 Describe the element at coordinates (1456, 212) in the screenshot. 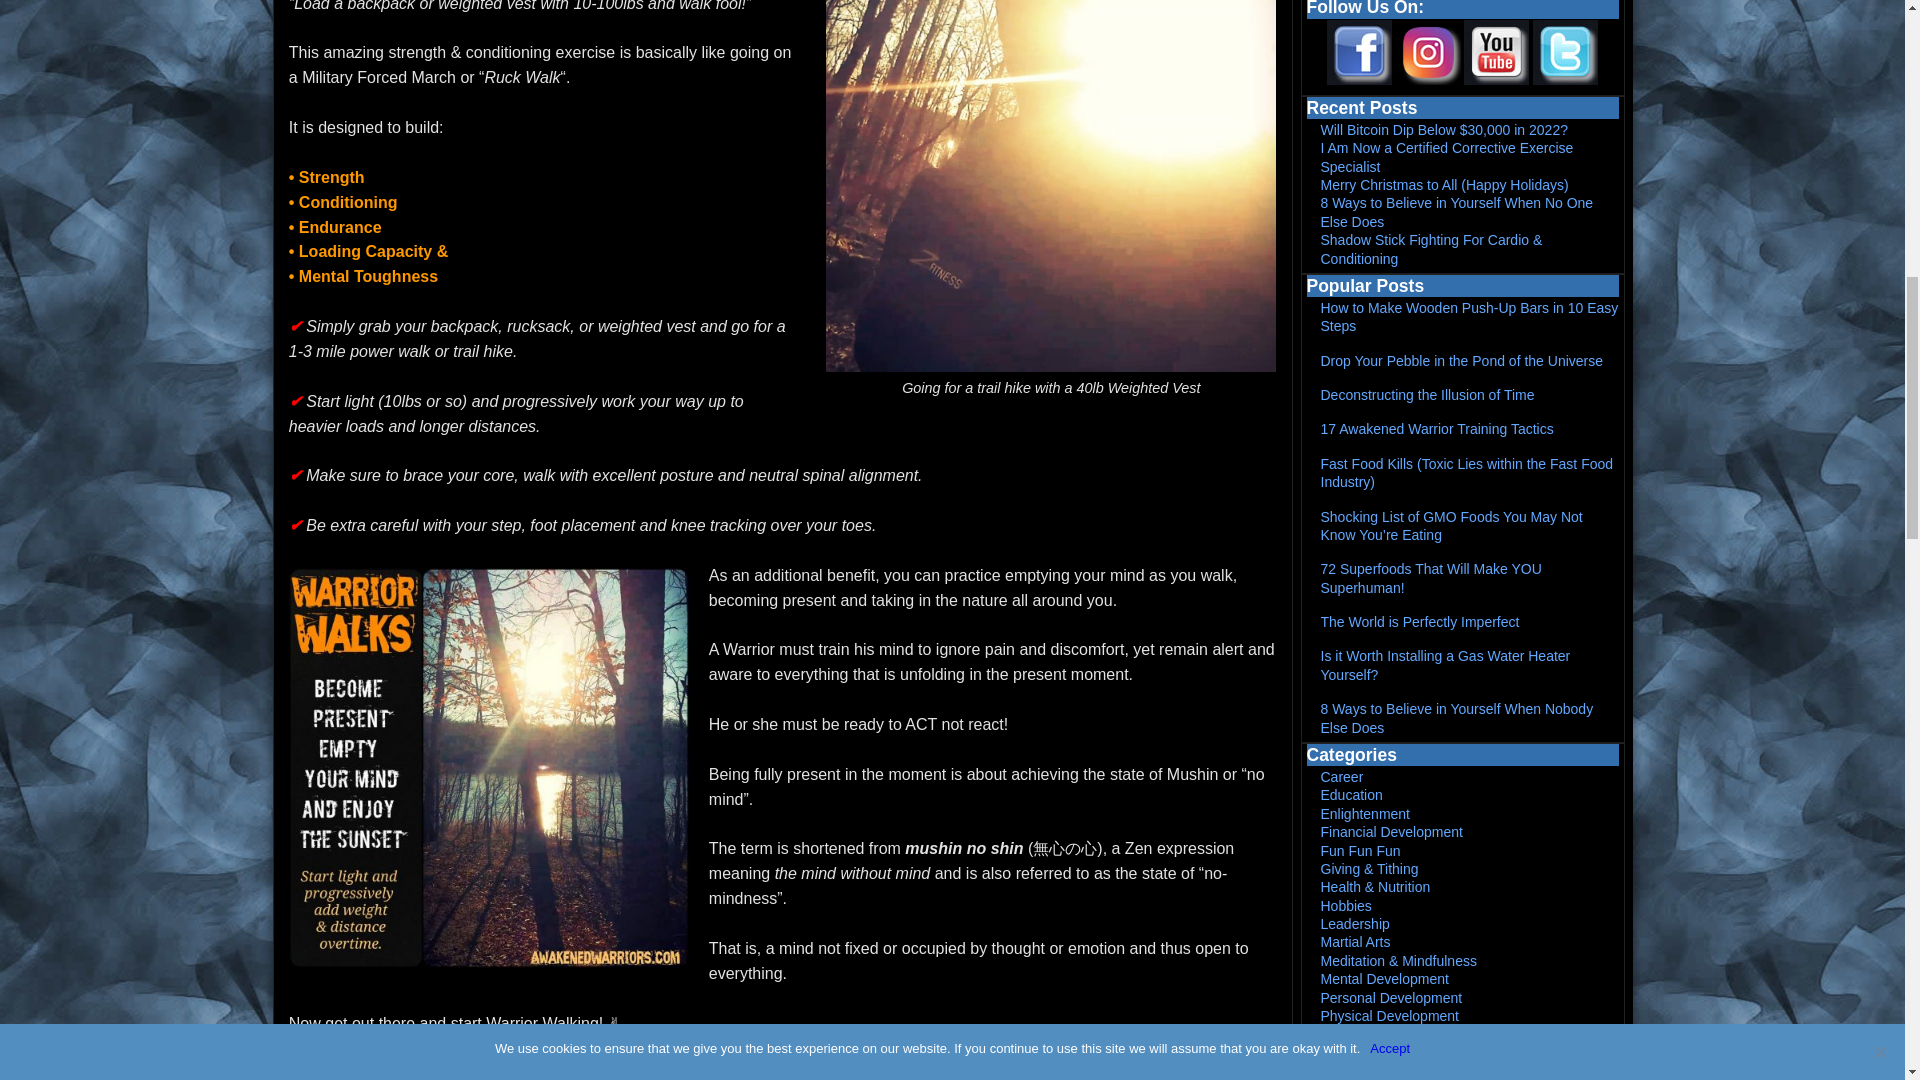

I see `8 Ways to Believe in Yourself When No One Else Does` at that location.